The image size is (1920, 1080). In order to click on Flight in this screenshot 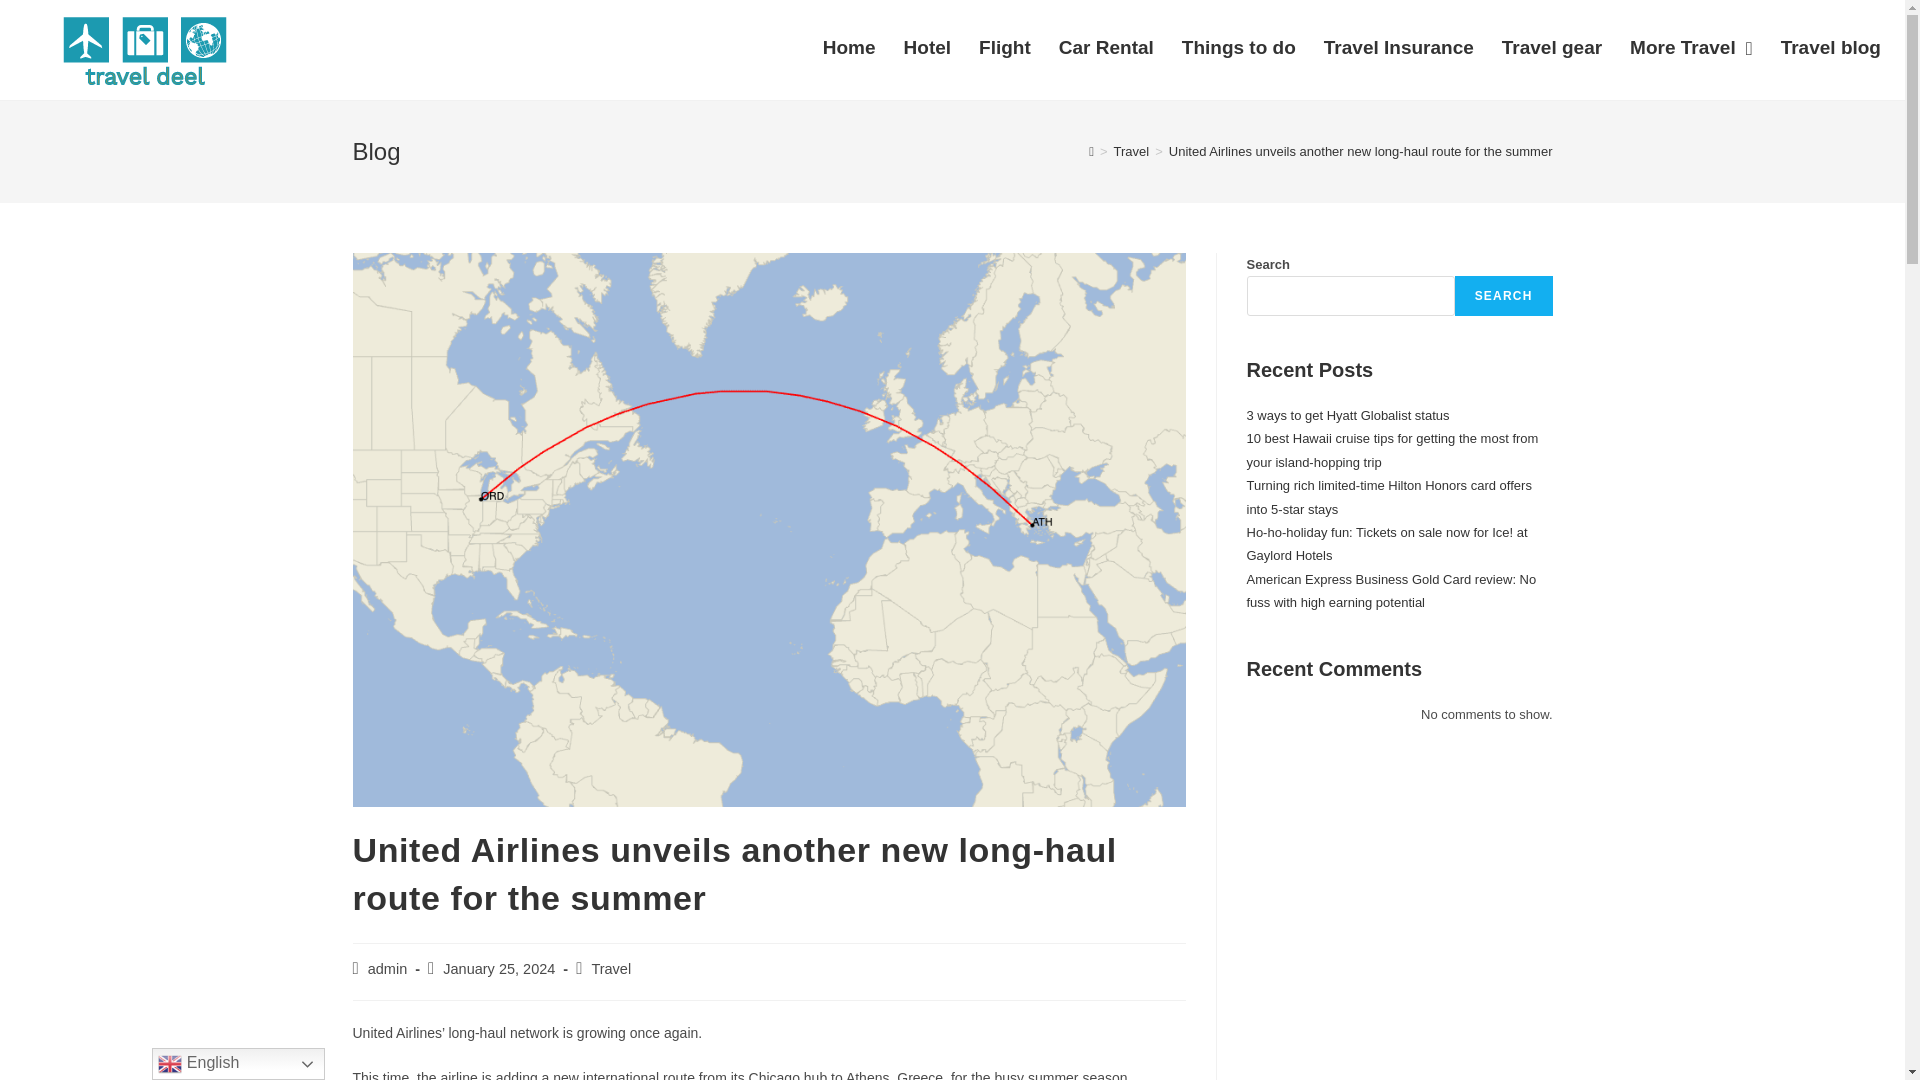, I will do `click(1004, 48)`.